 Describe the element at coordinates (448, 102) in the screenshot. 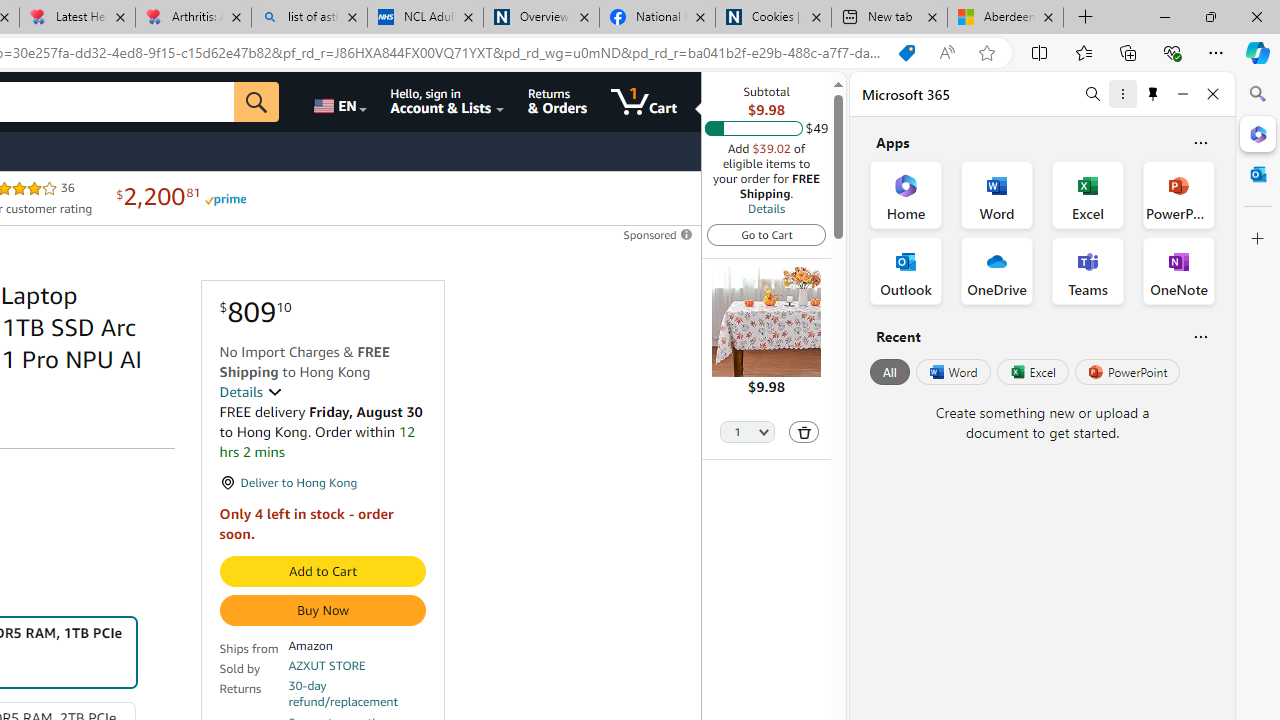

I see `Hello, sign in Account & Lists` at that location.